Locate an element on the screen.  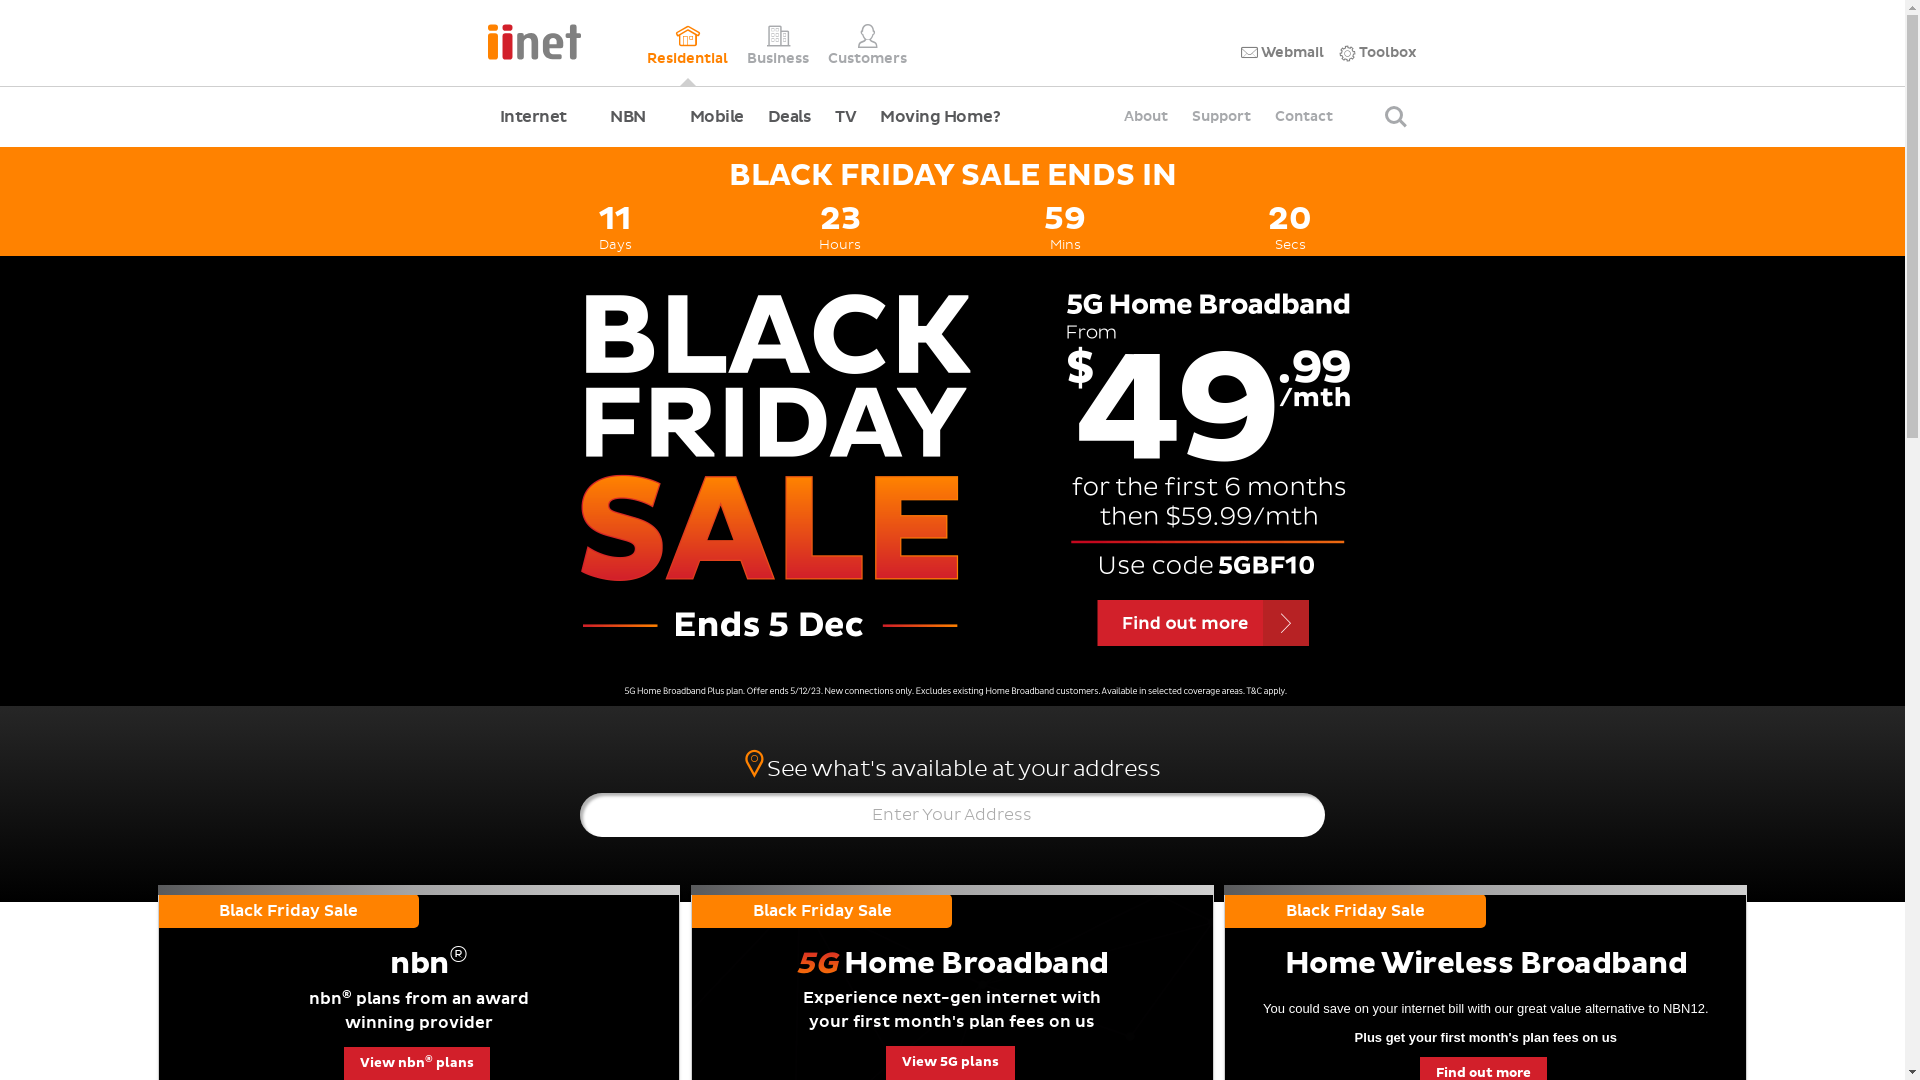
Skip to main content is located at coordinates (0, 0).